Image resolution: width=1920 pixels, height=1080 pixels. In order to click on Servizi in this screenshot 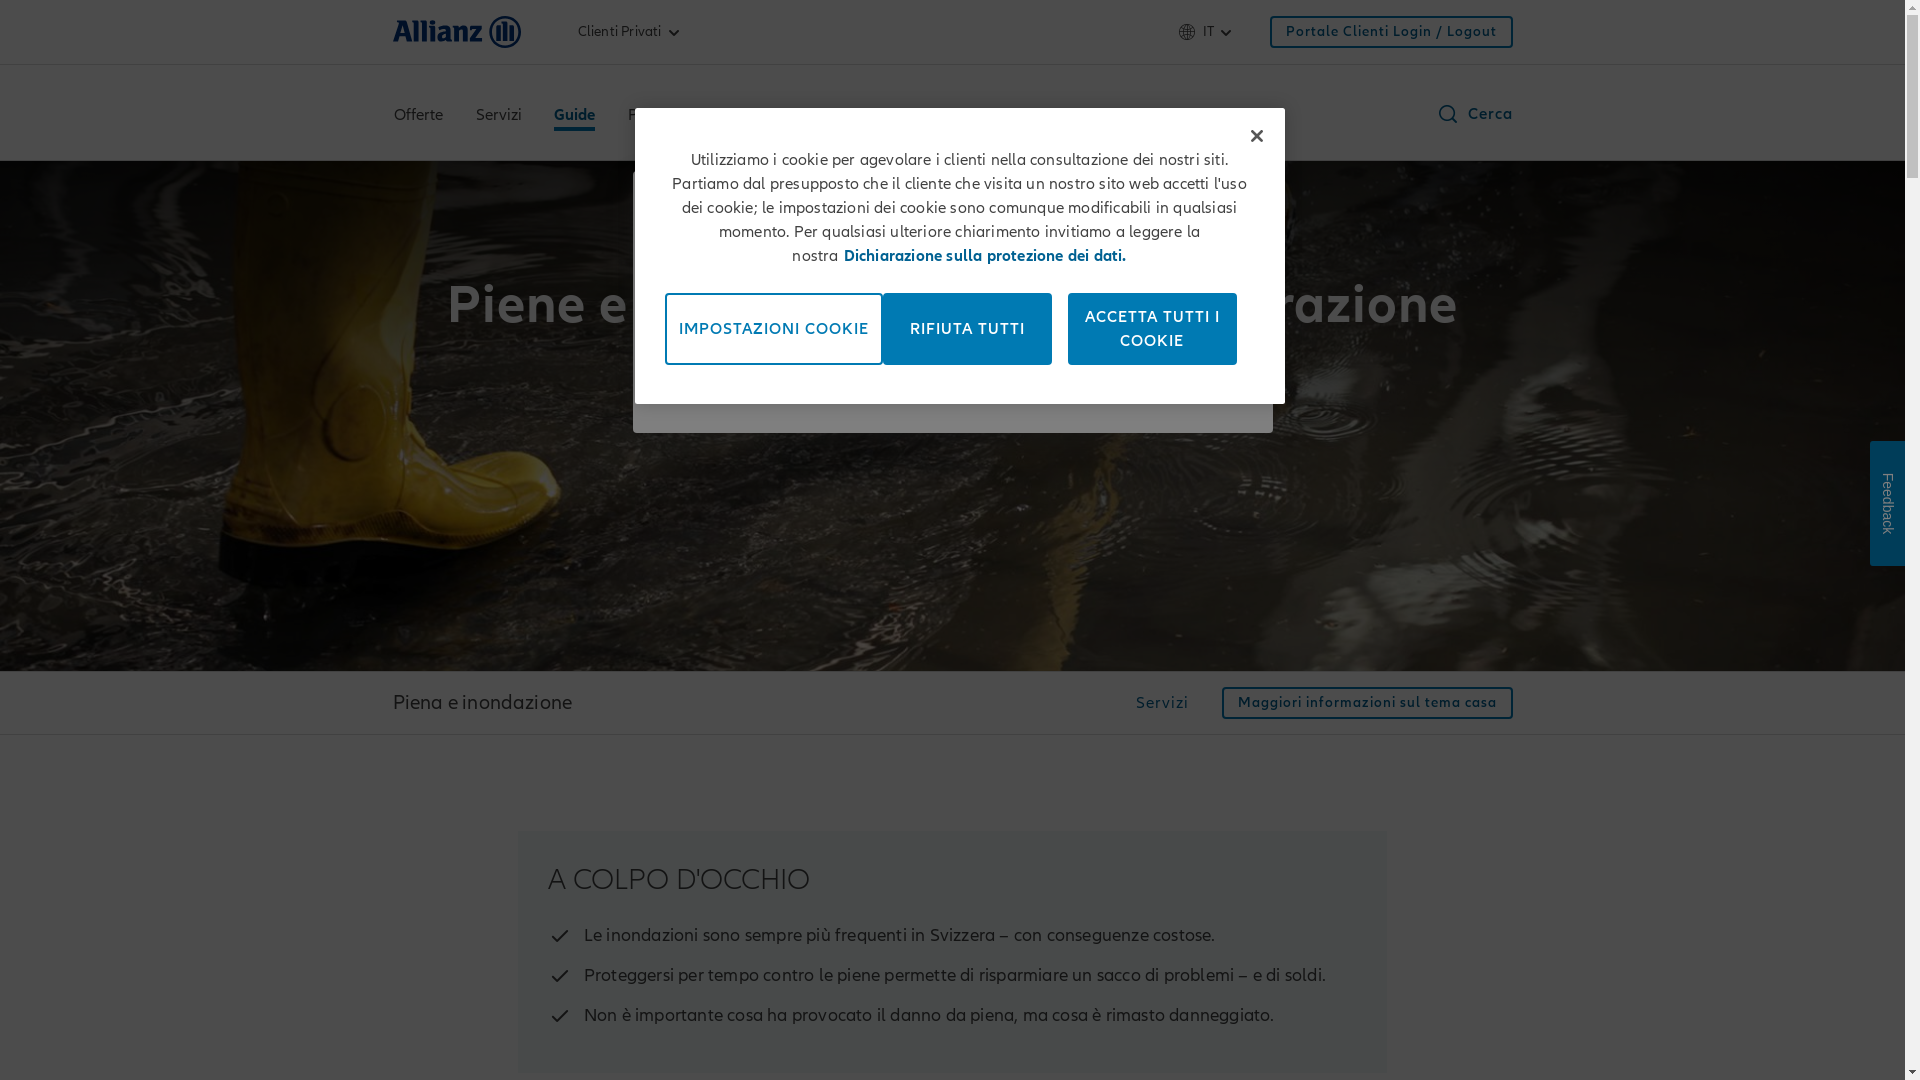, I will do `click(1162, 706)`.